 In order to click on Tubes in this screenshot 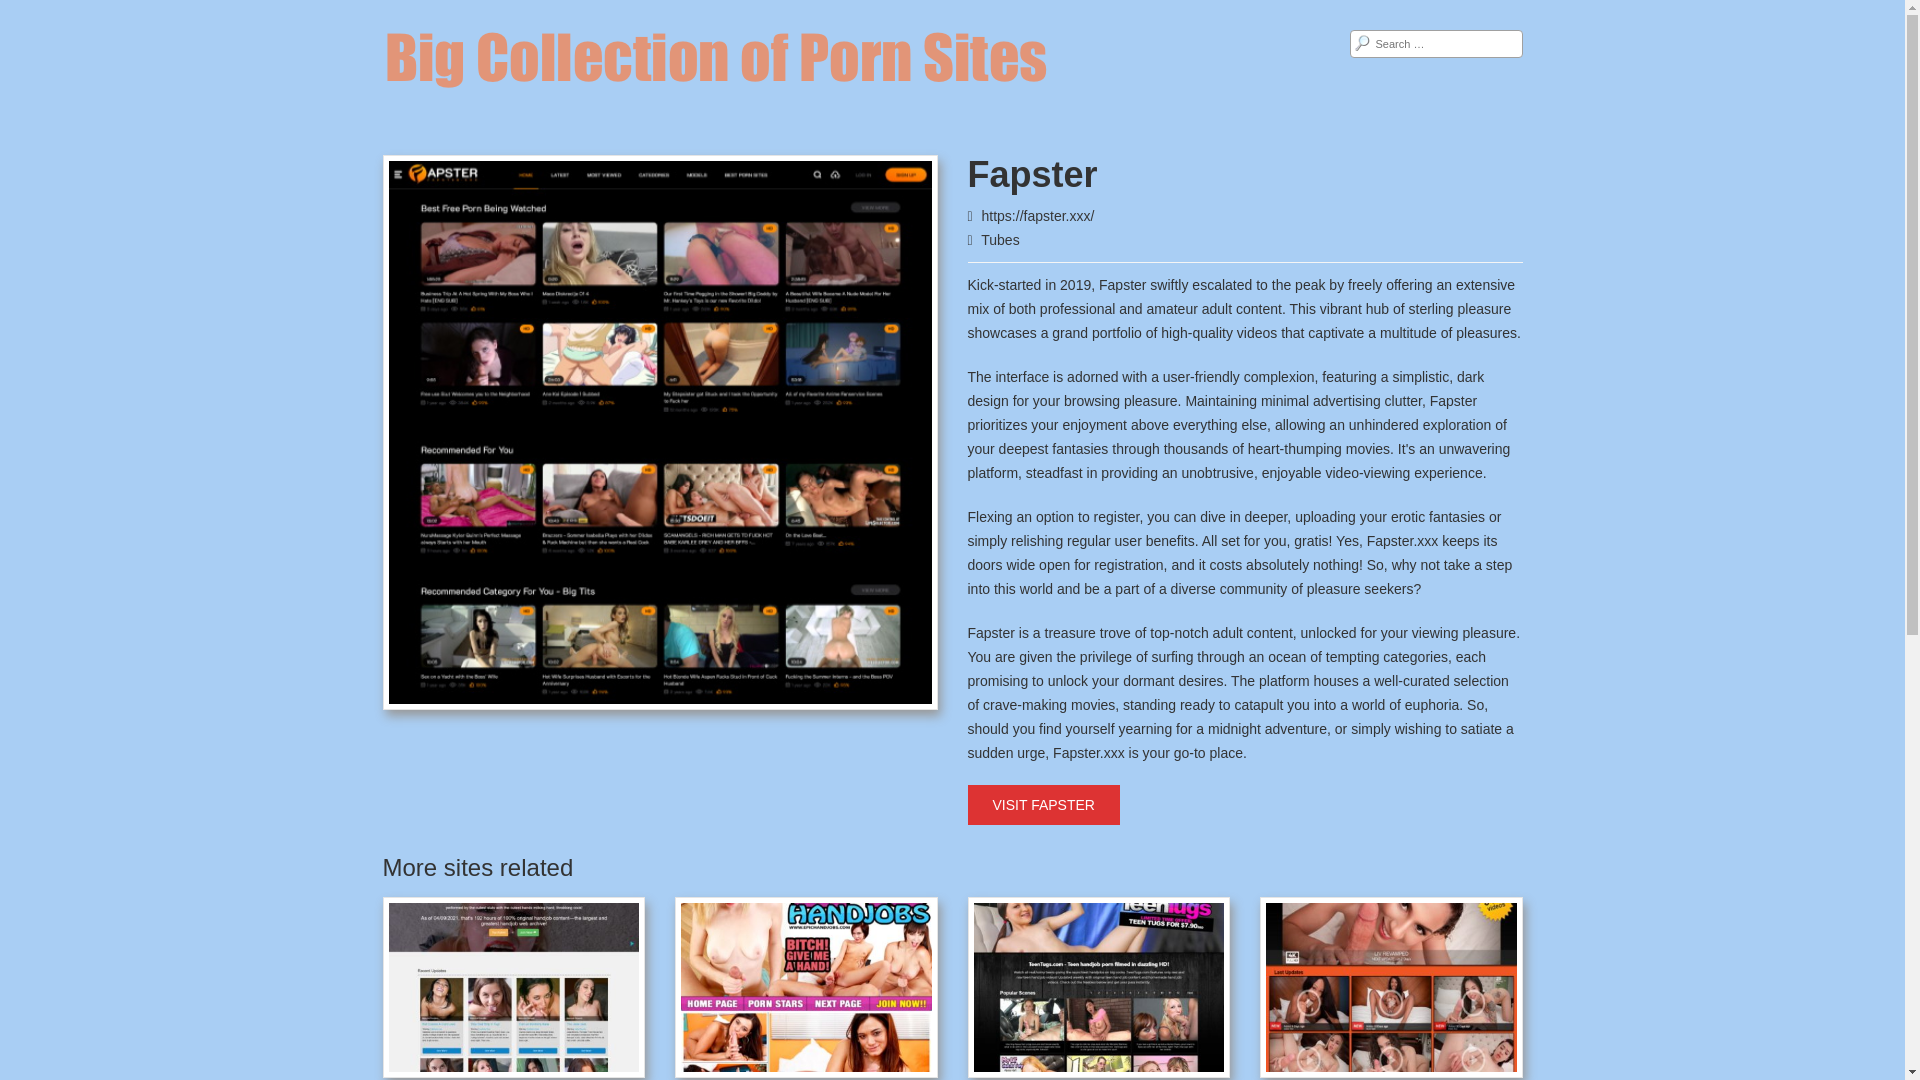, I will do `click(1000, 240)`.